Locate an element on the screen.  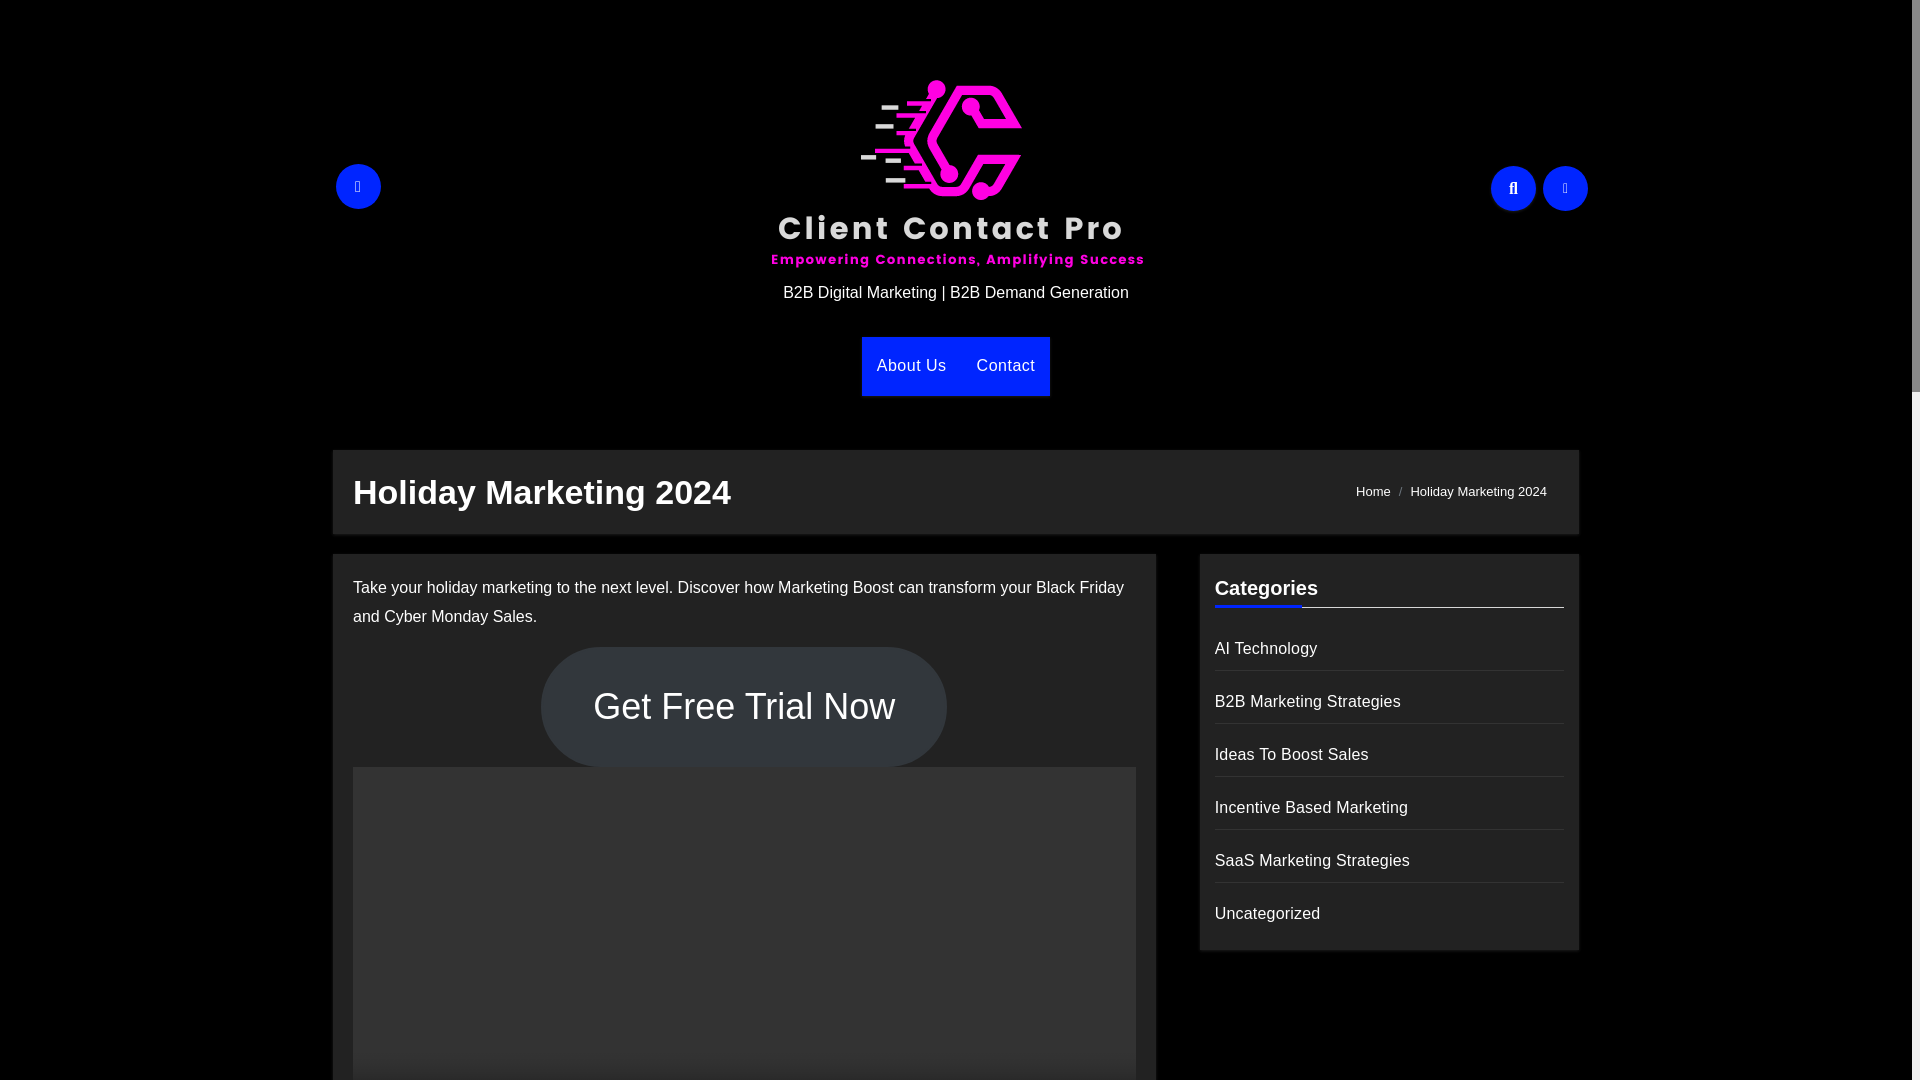
About Us is located at coordinates (912, 366).